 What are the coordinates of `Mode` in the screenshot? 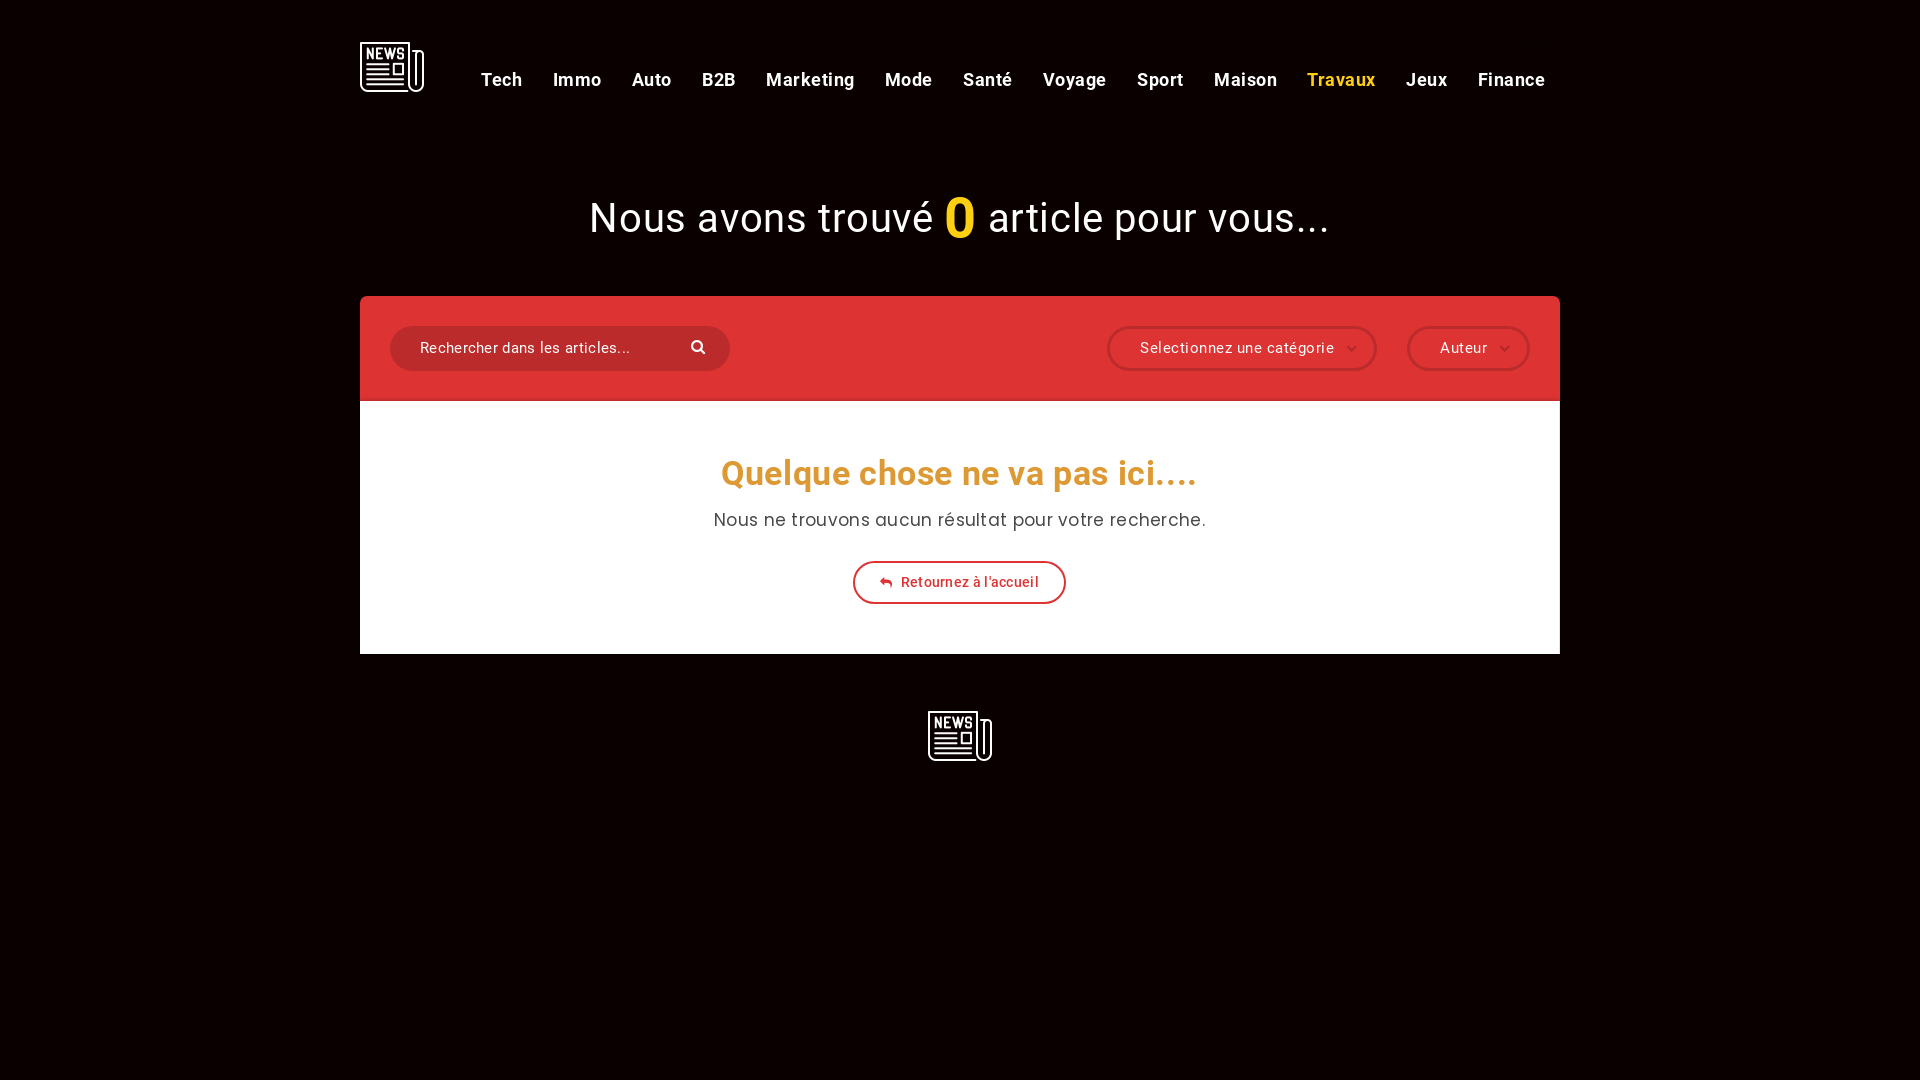 It's located at (909, 80).